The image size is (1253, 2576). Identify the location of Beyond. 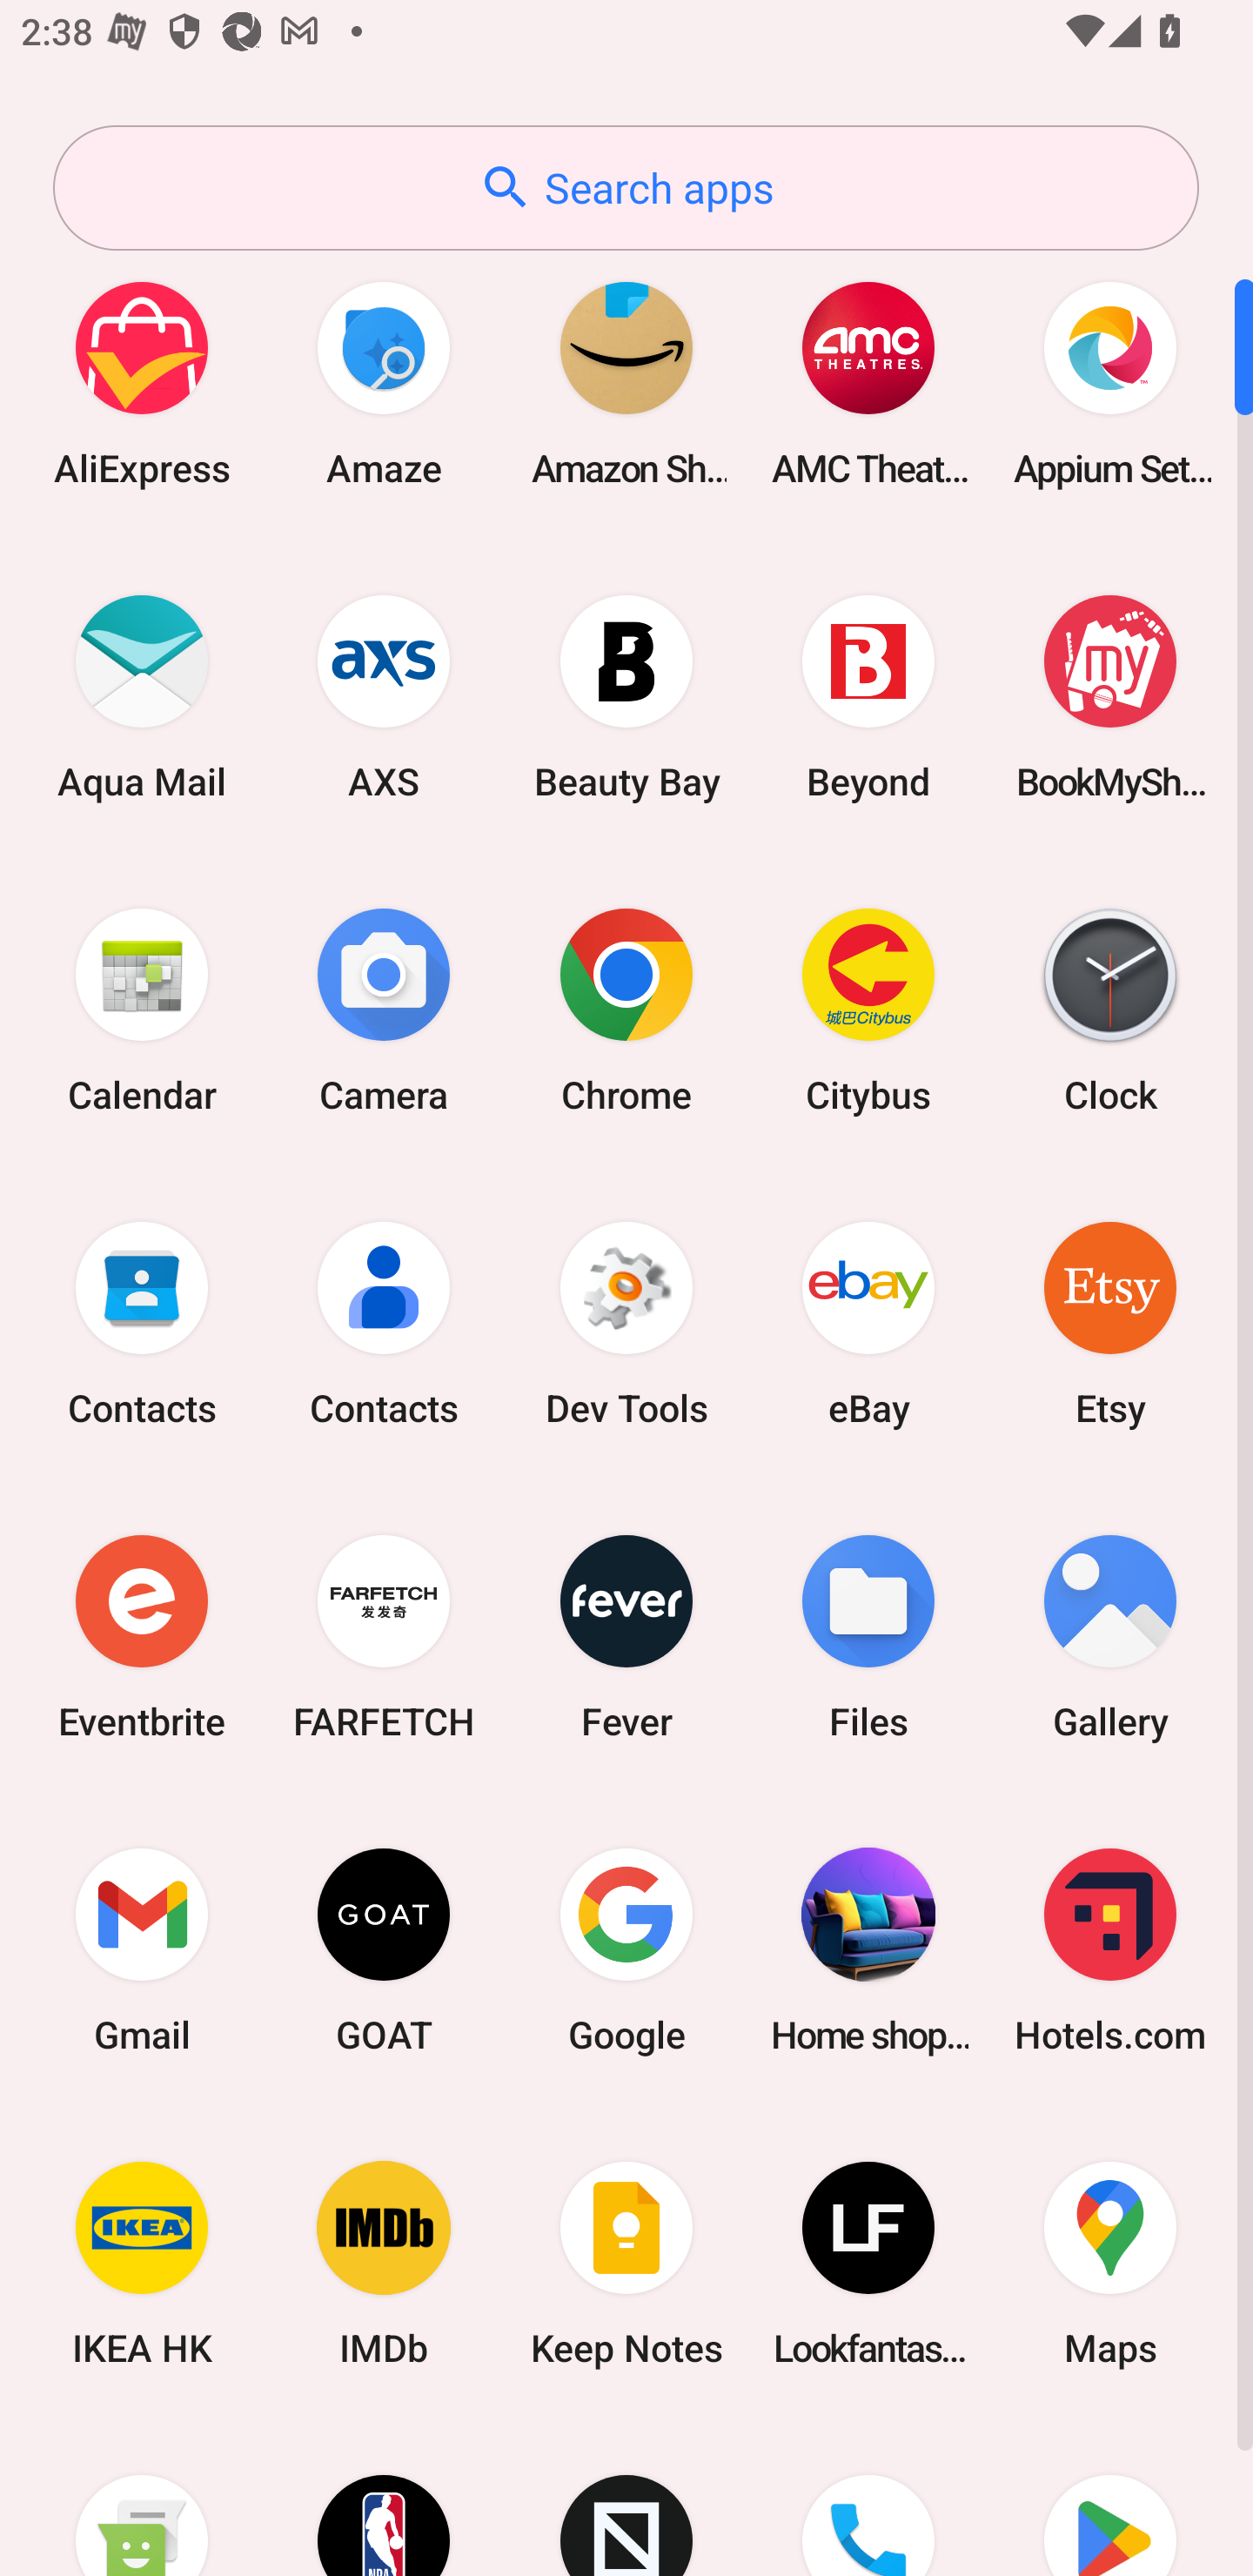
(868, 696).